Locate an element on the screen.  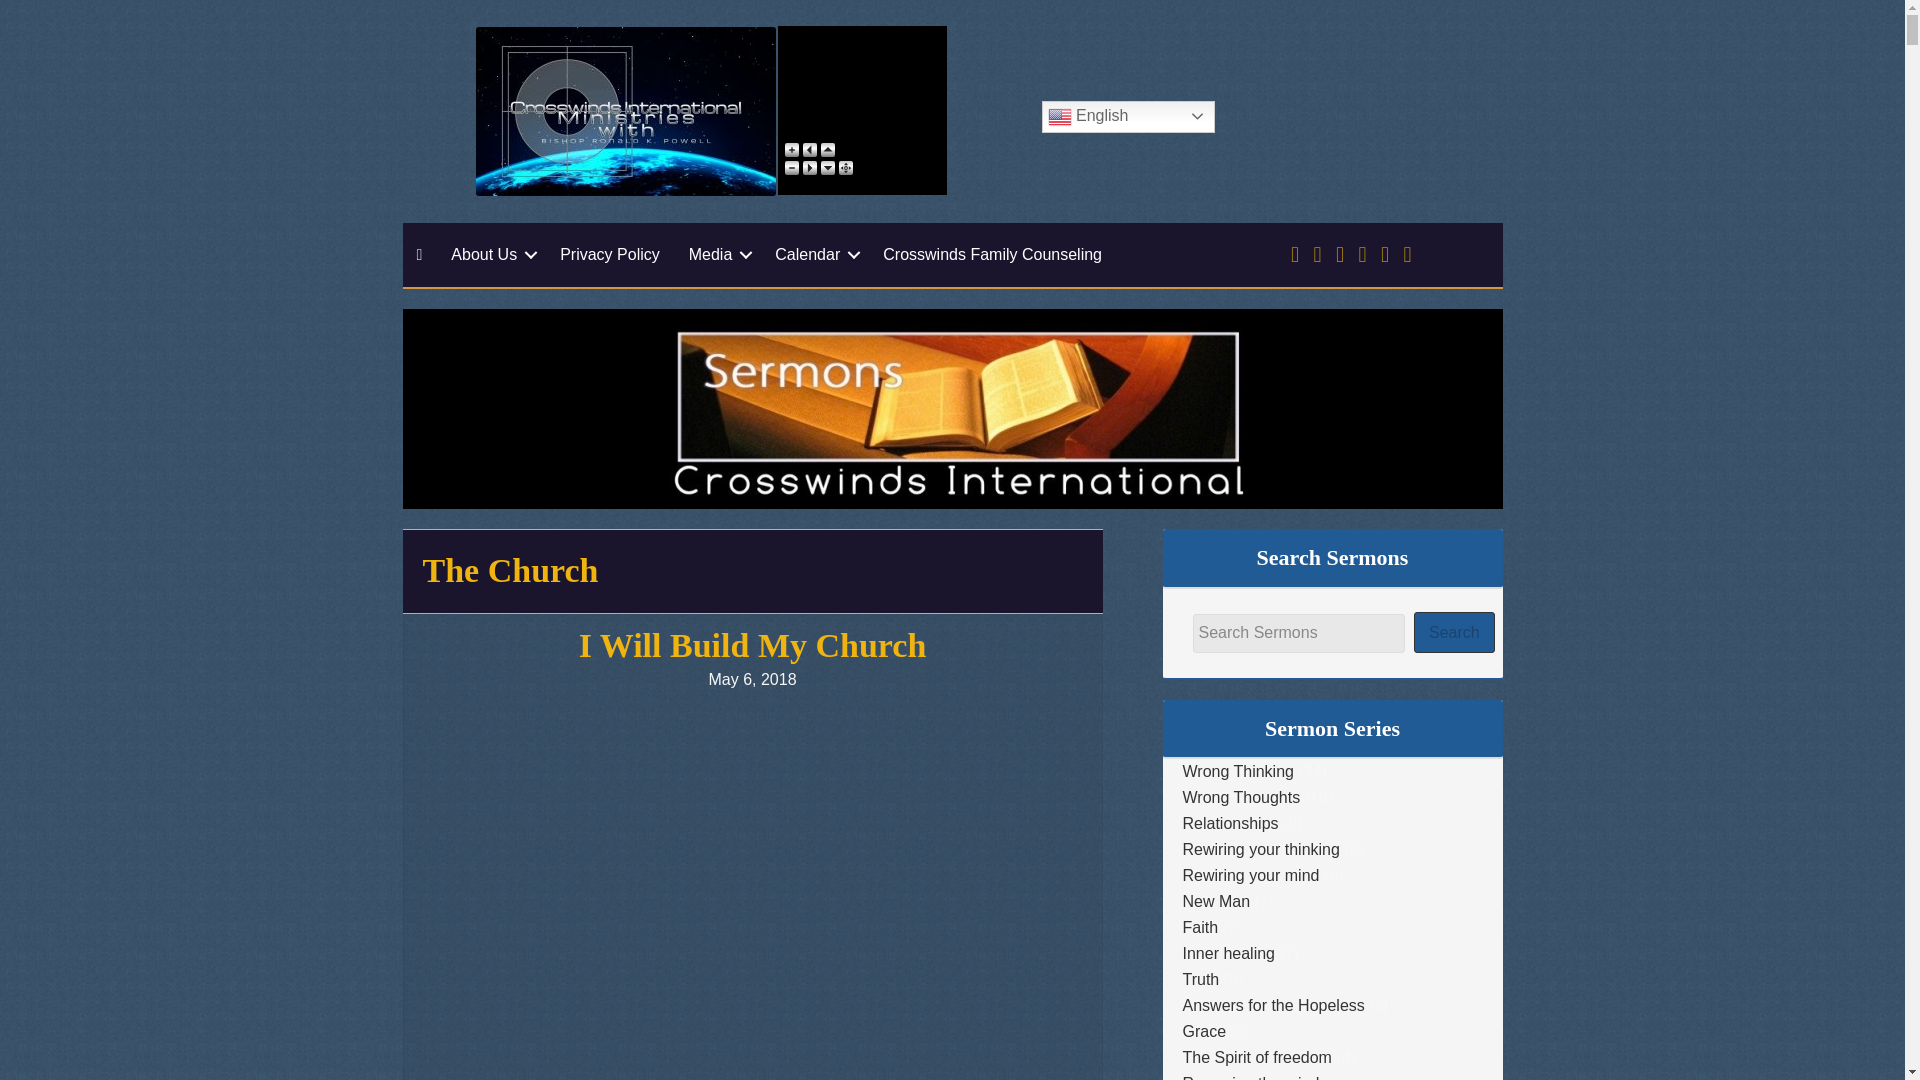
Search is located at coordinates (1454, 632).